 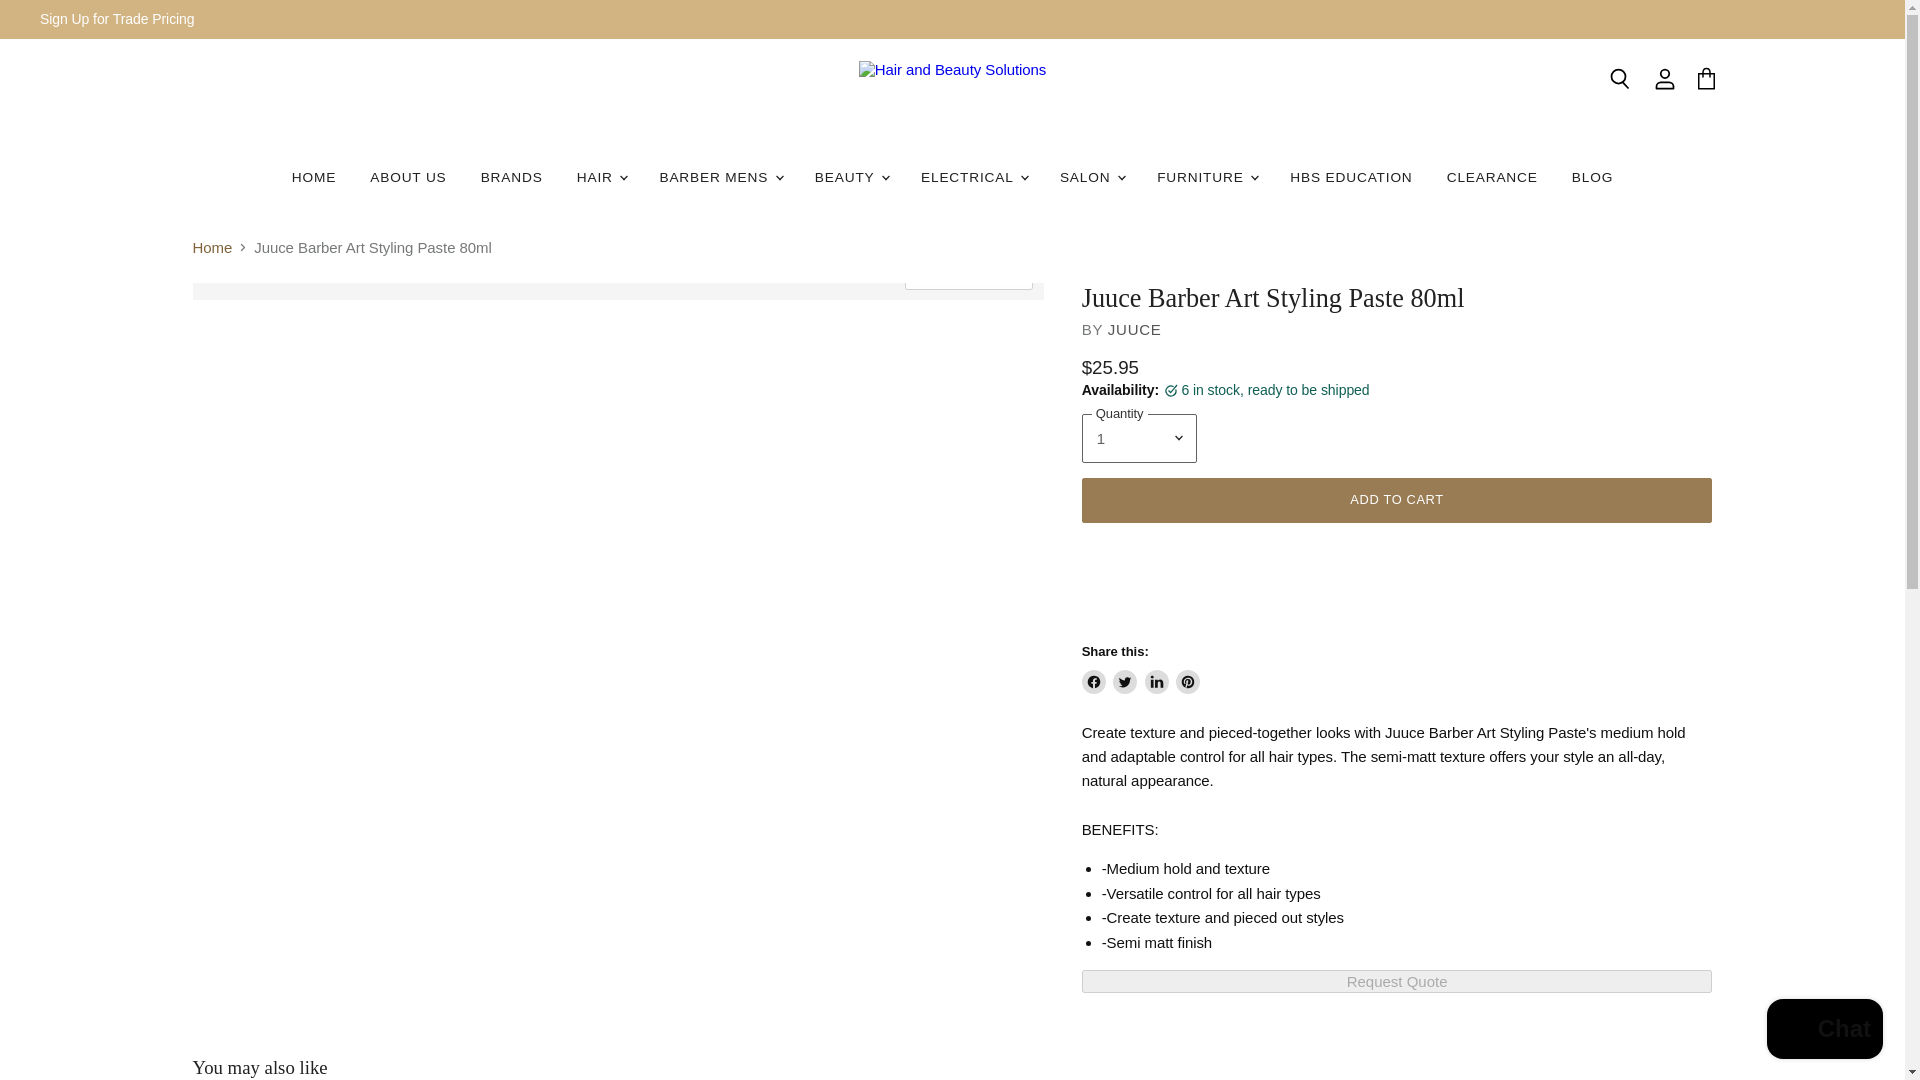 I want to click on ELECTRICAL, so click(x=973, y=176).